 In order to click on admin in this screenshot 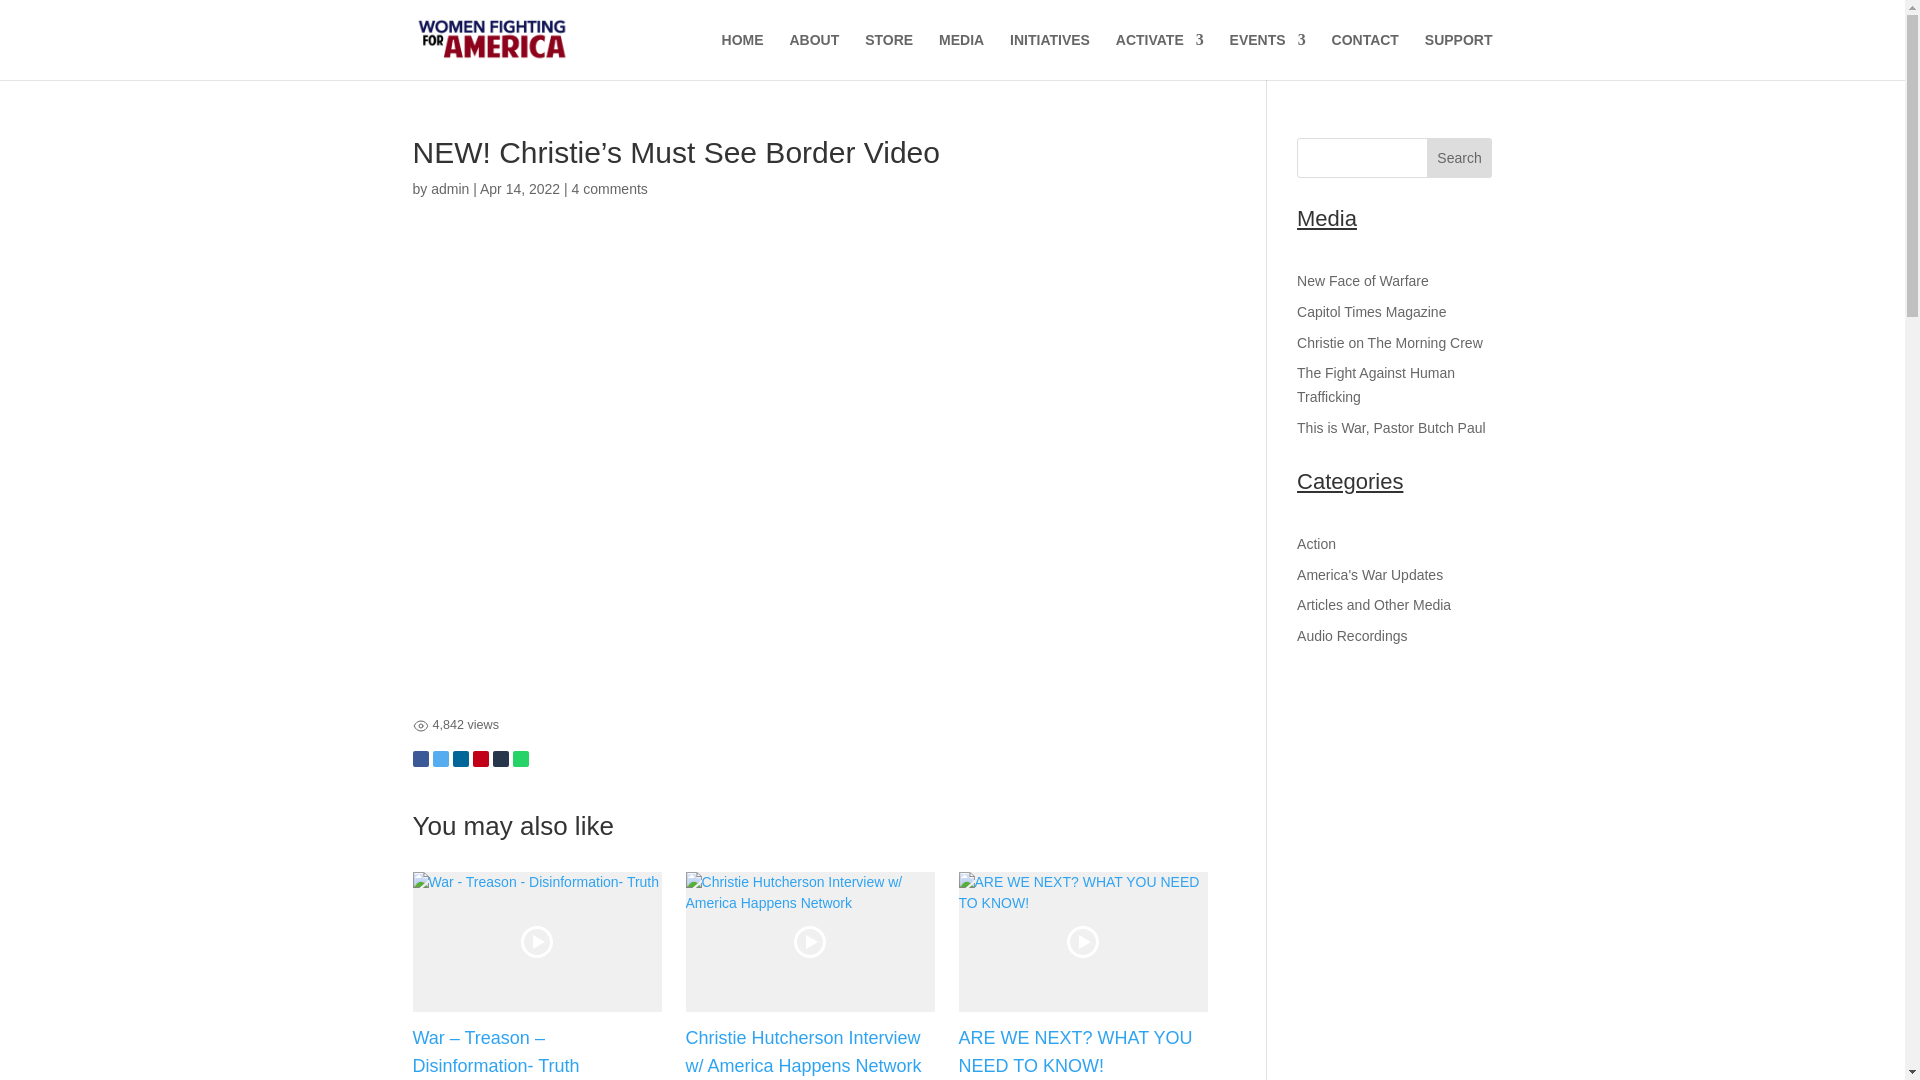, I will do `click(449, 188)`.